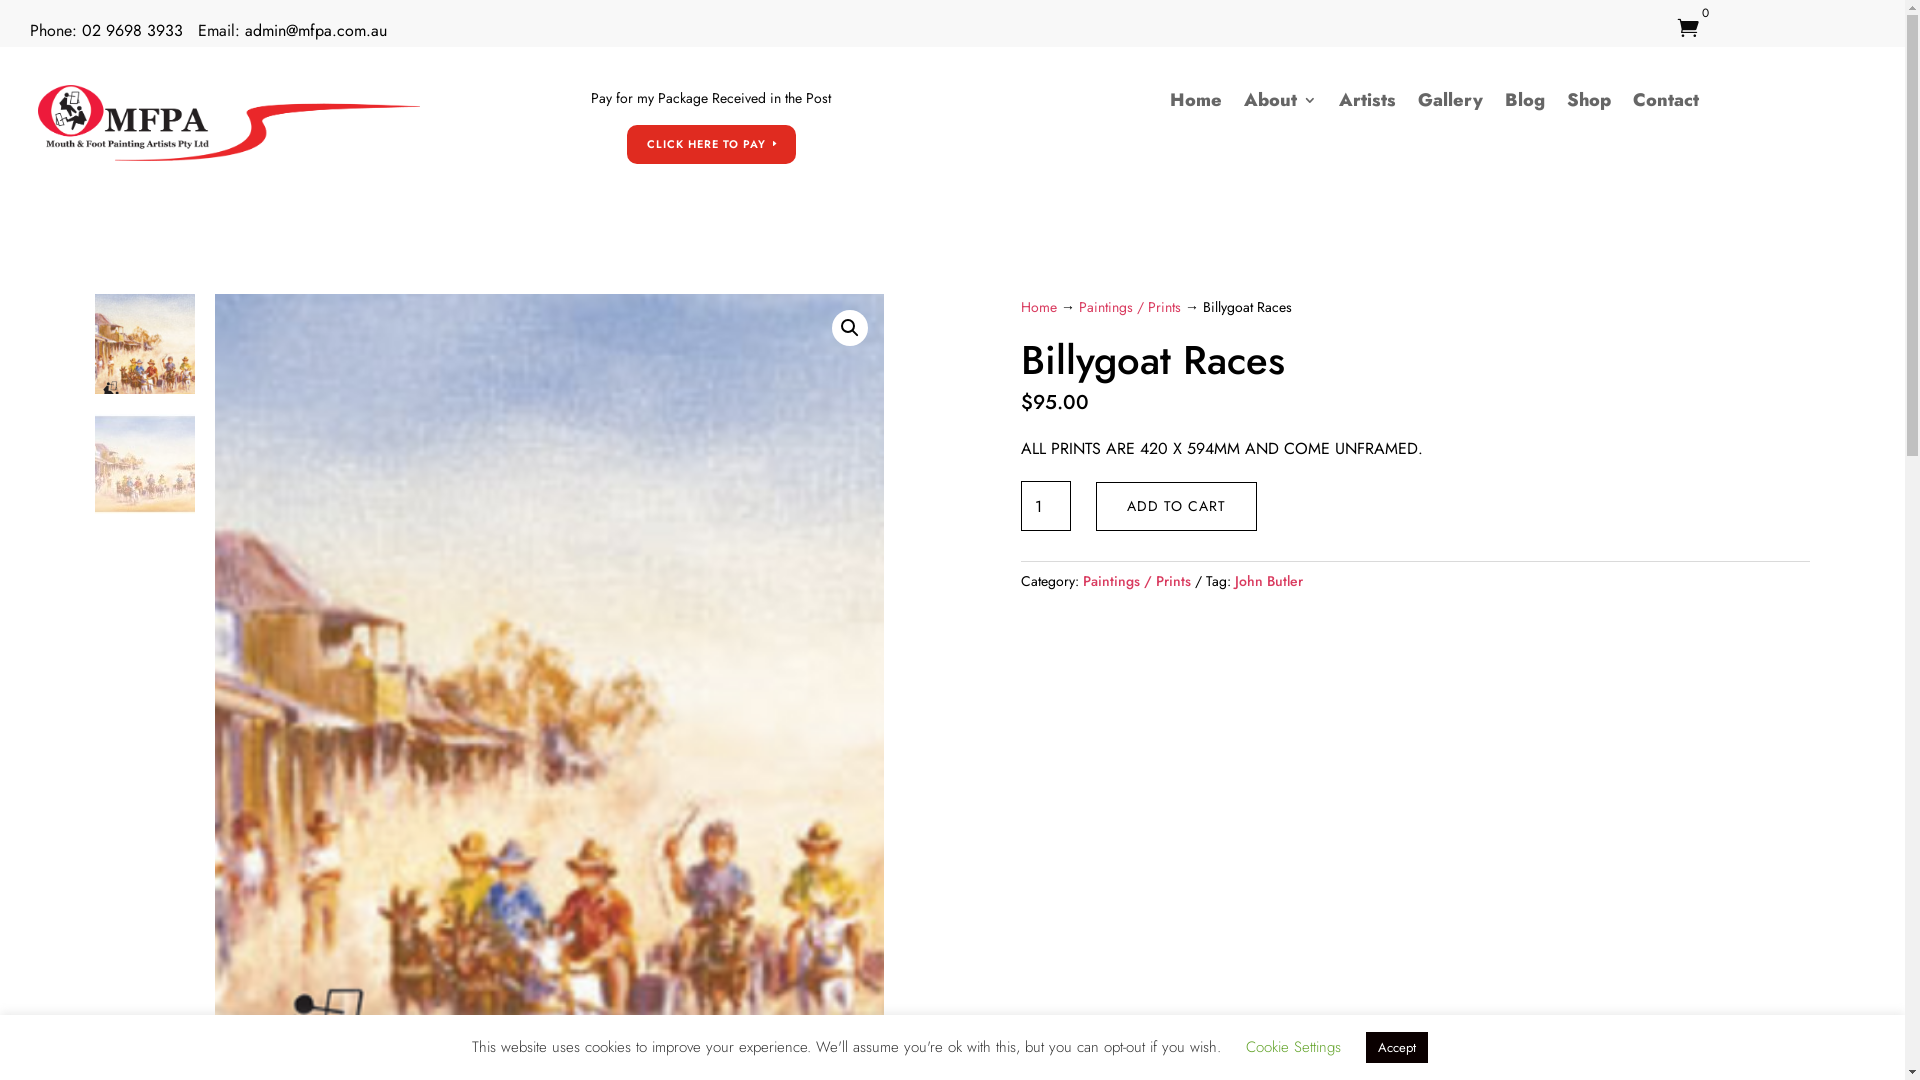 Image resolution: width=1920 pixels, height=1080 pixels. I want to click on mfpa-logo, so click(229, 123).